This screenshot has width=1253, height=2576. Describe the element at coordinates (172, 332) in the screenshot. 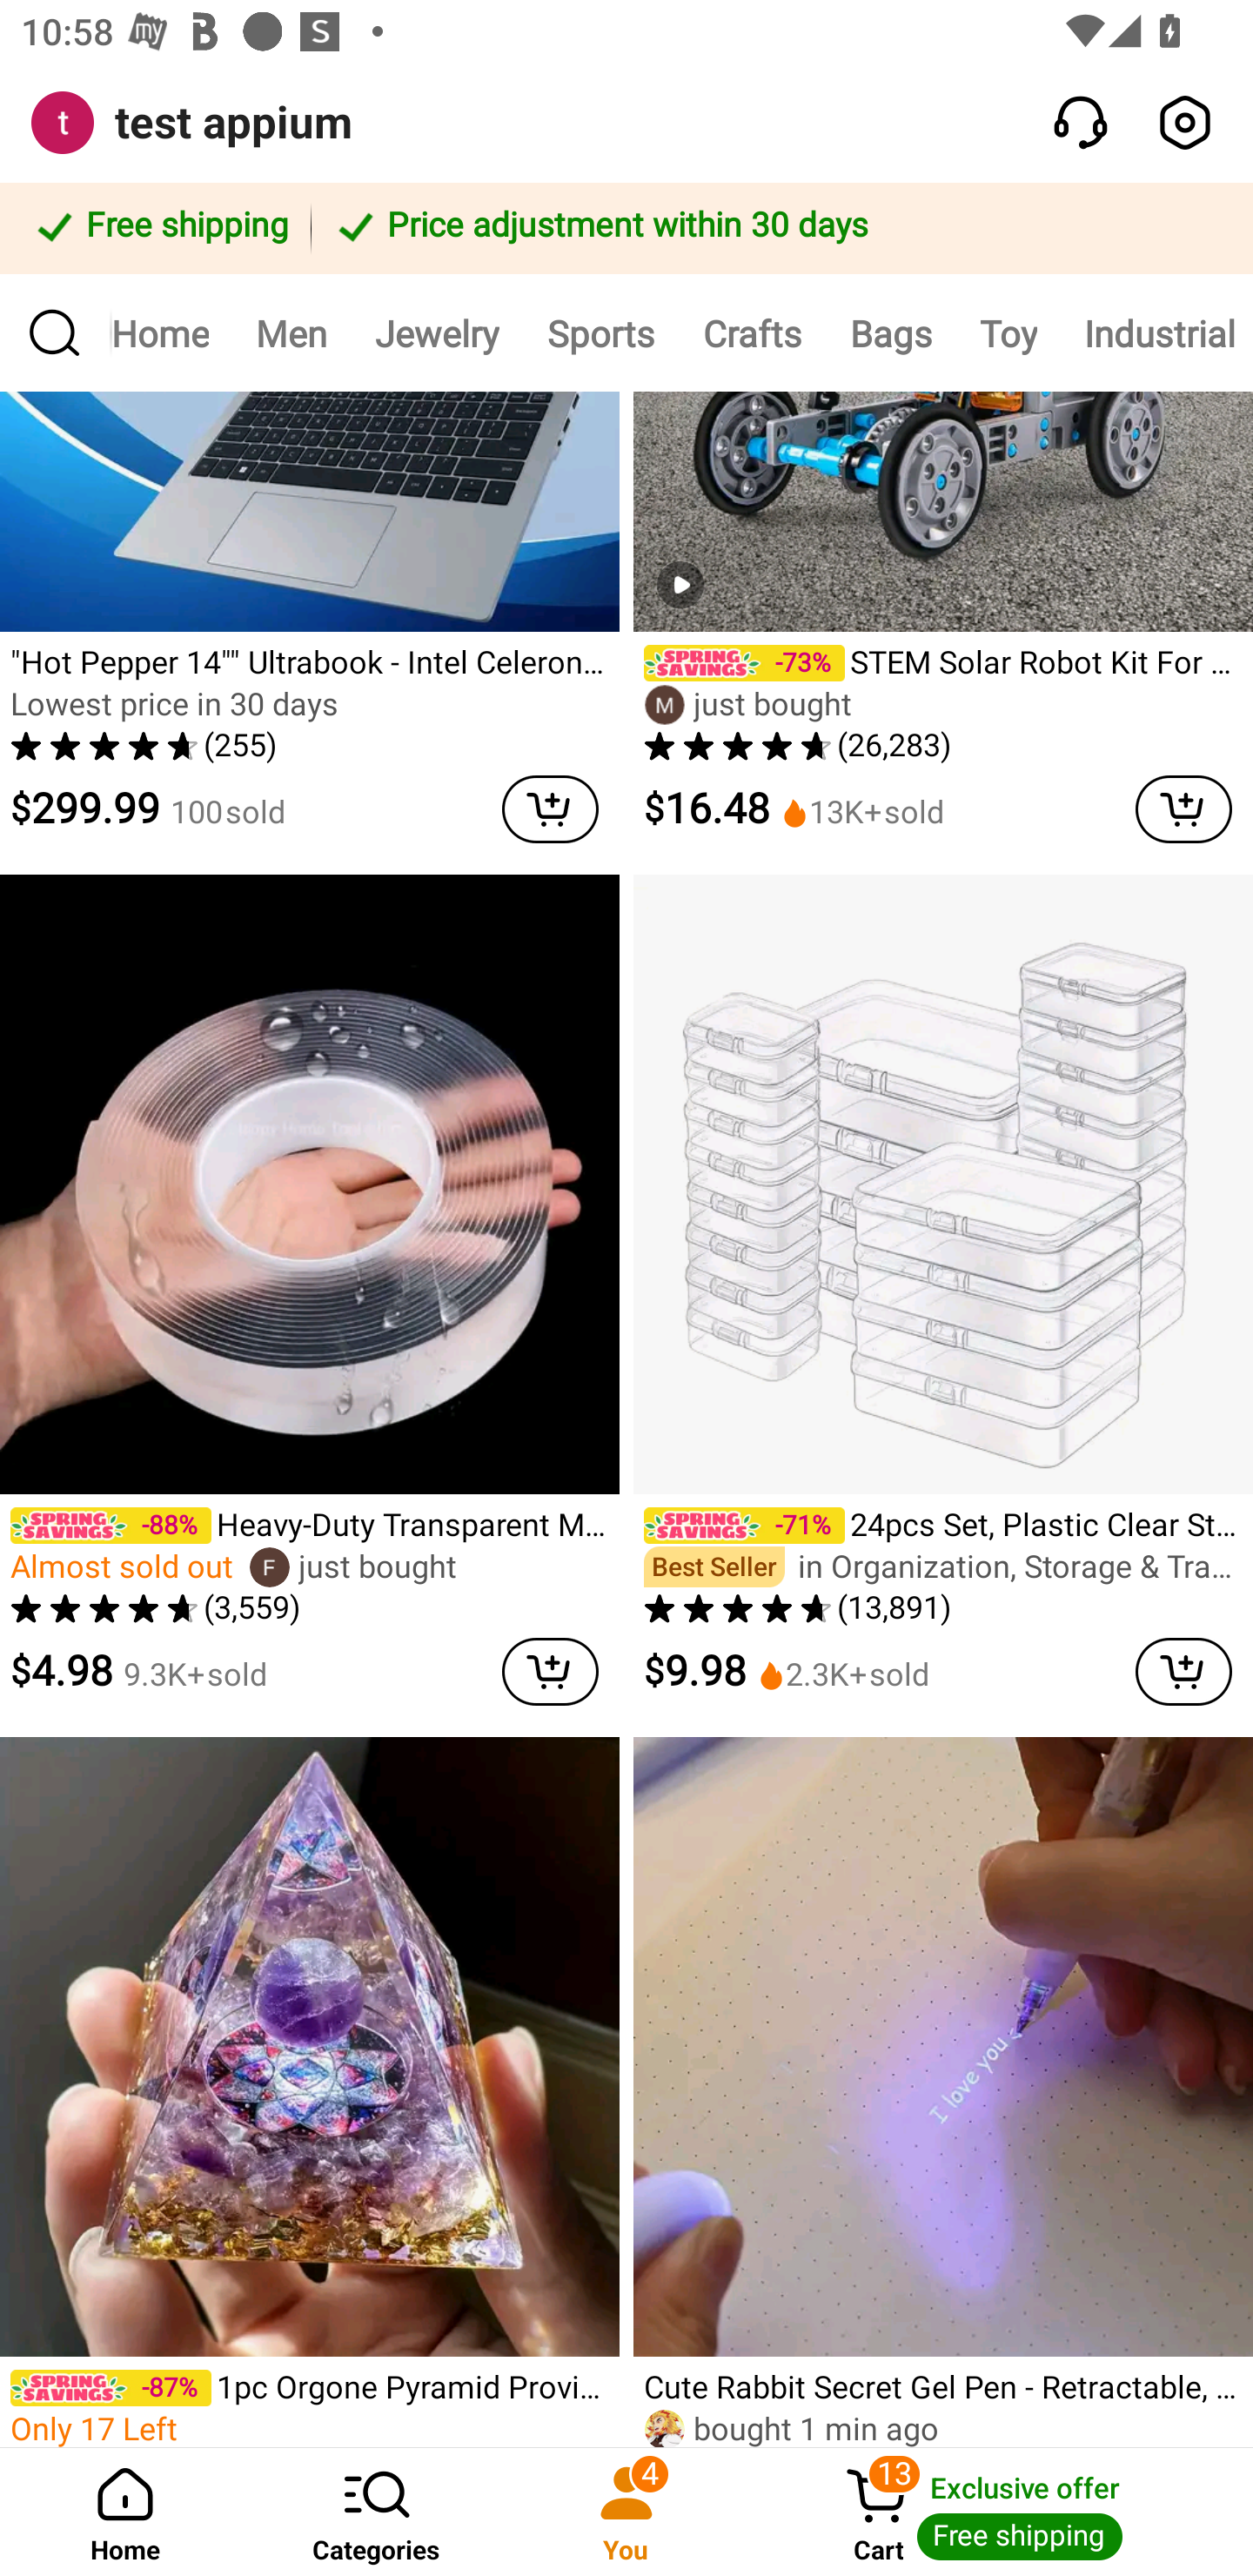

I see `Home` at that location.